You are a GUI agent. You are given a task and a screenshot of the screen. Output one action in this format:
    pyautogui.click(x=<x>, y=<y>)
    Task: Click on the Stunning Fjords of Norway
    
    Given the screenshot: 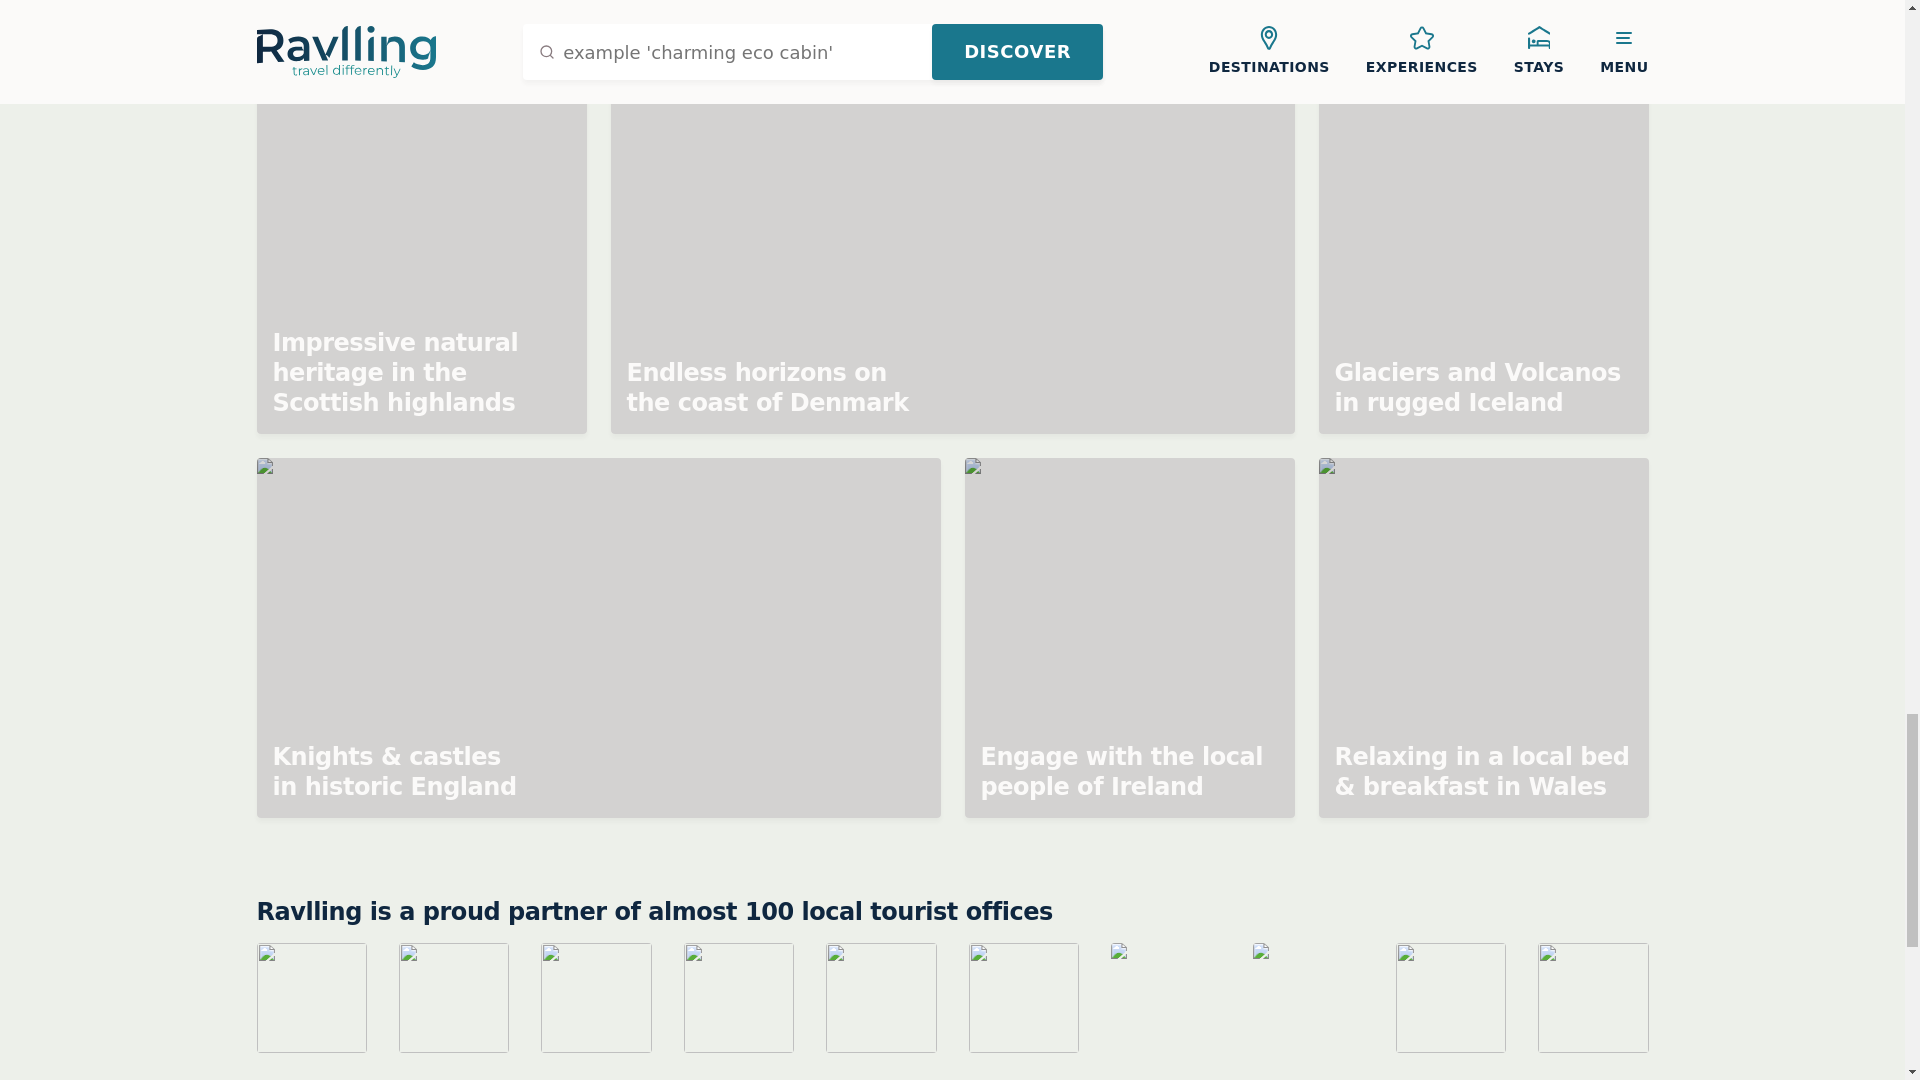 What is the action you would take?
    pyautogui.click(x=1305, y=24)
    